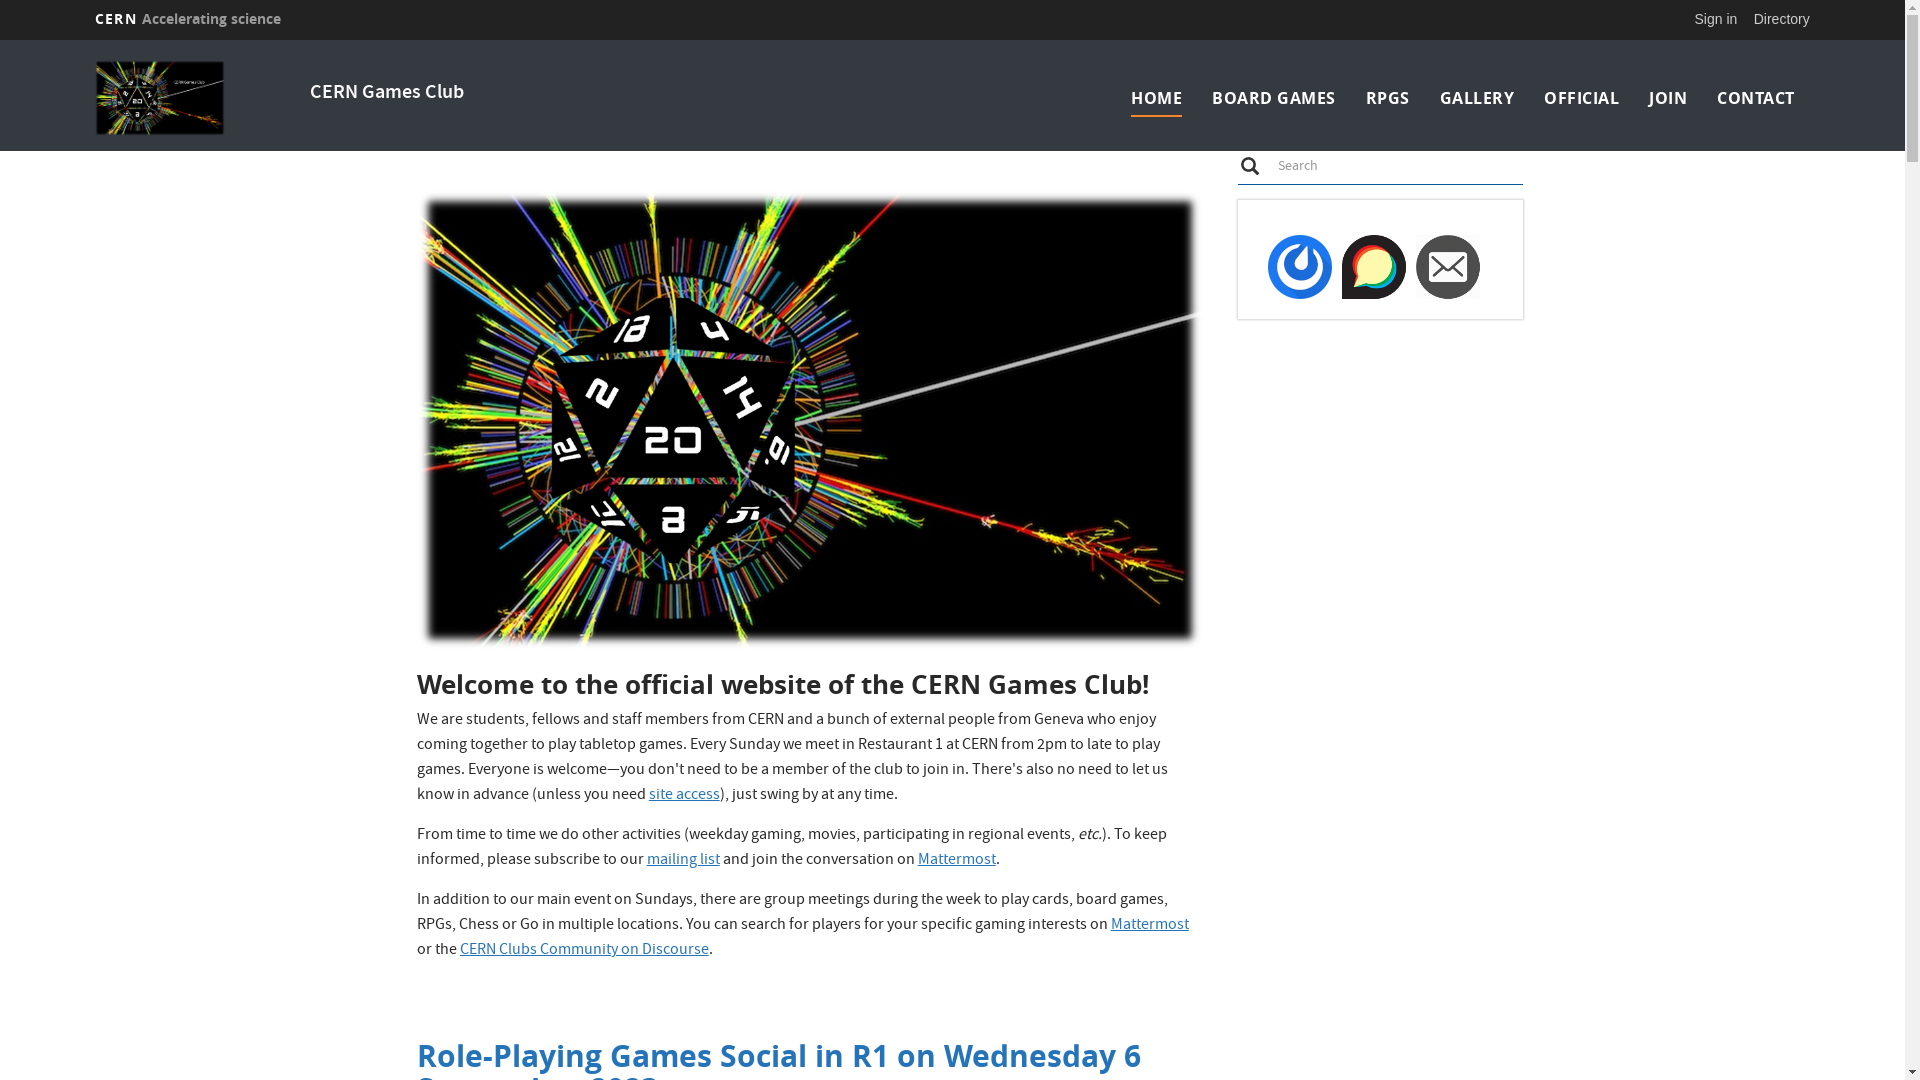  What do you see at coordinates (197, 98) in the screenshot?
I see `Home` at bounding box center [197, 98].